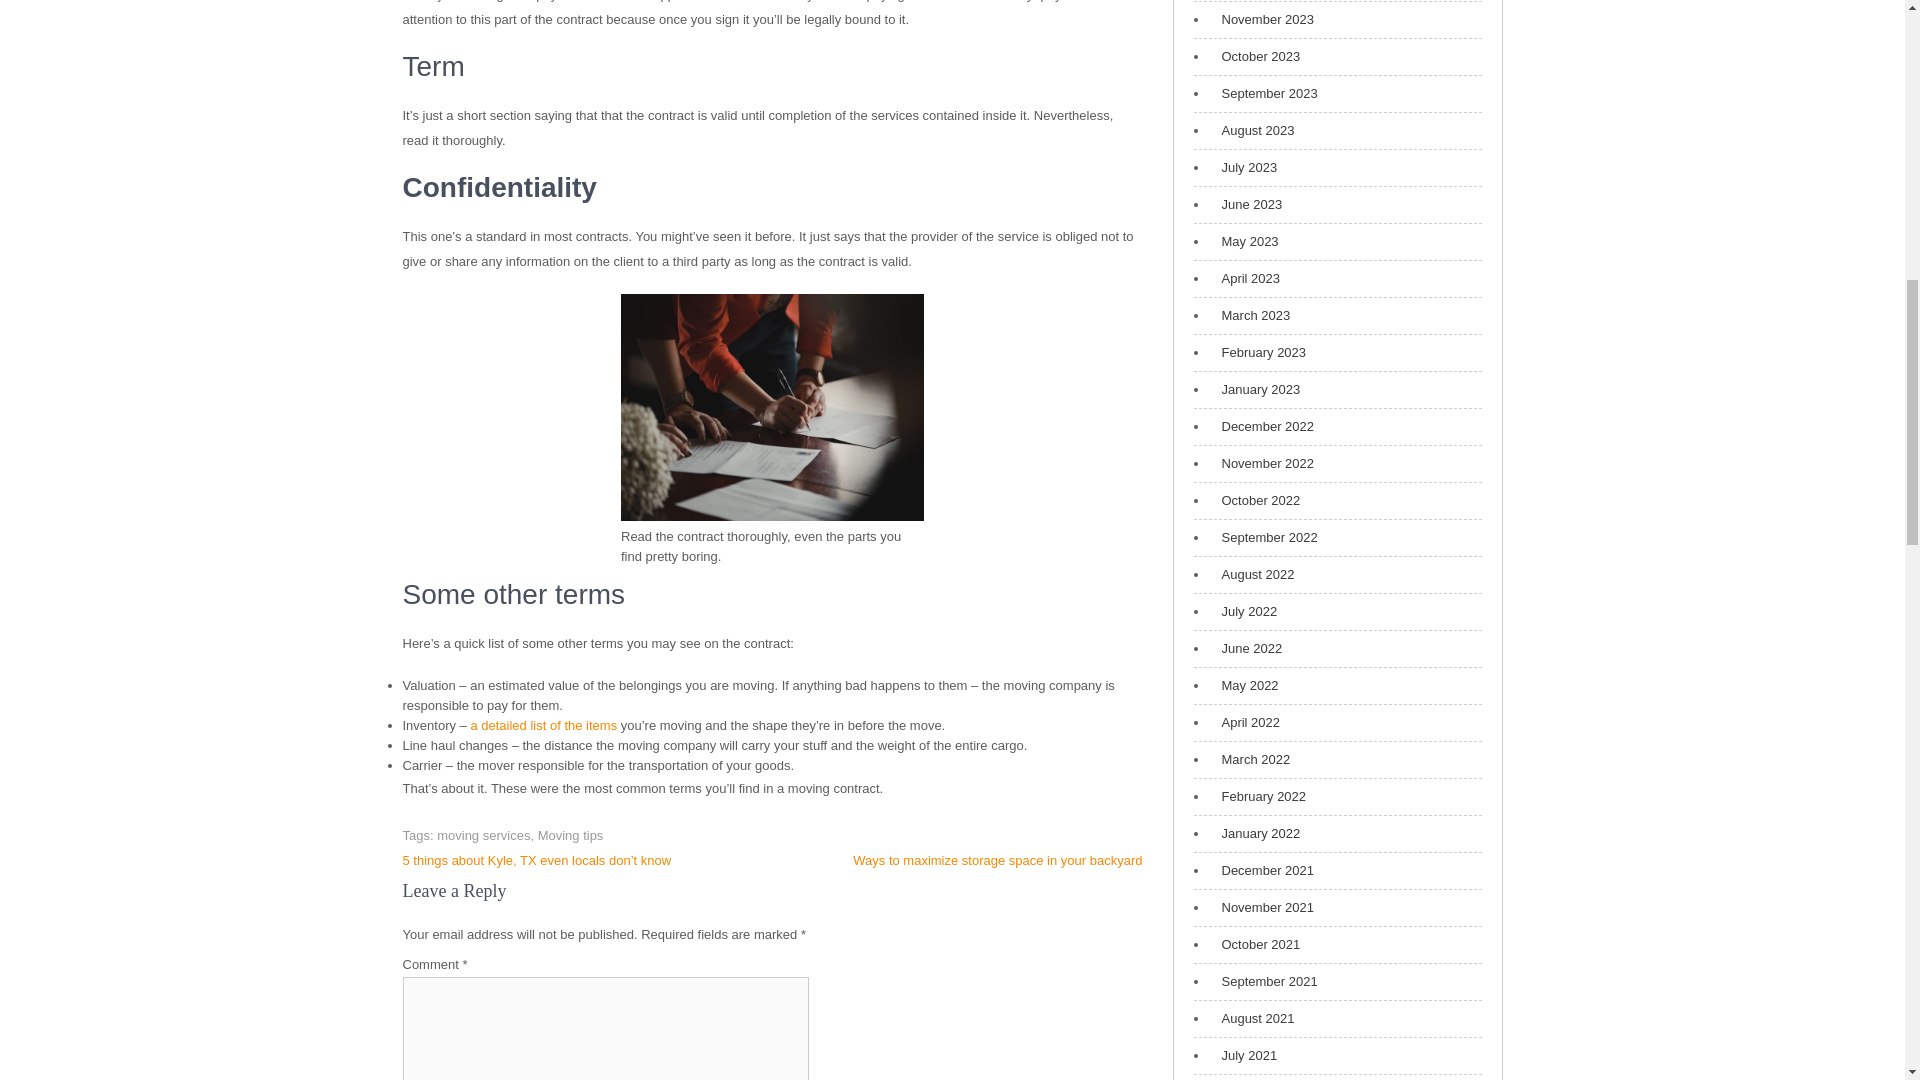 The width and height of the screenshot is (1920, 1080). What do you see at coordinates (1264, 94) in the screenshot?
I see `September 2023` at bounding box center [1264, 94].